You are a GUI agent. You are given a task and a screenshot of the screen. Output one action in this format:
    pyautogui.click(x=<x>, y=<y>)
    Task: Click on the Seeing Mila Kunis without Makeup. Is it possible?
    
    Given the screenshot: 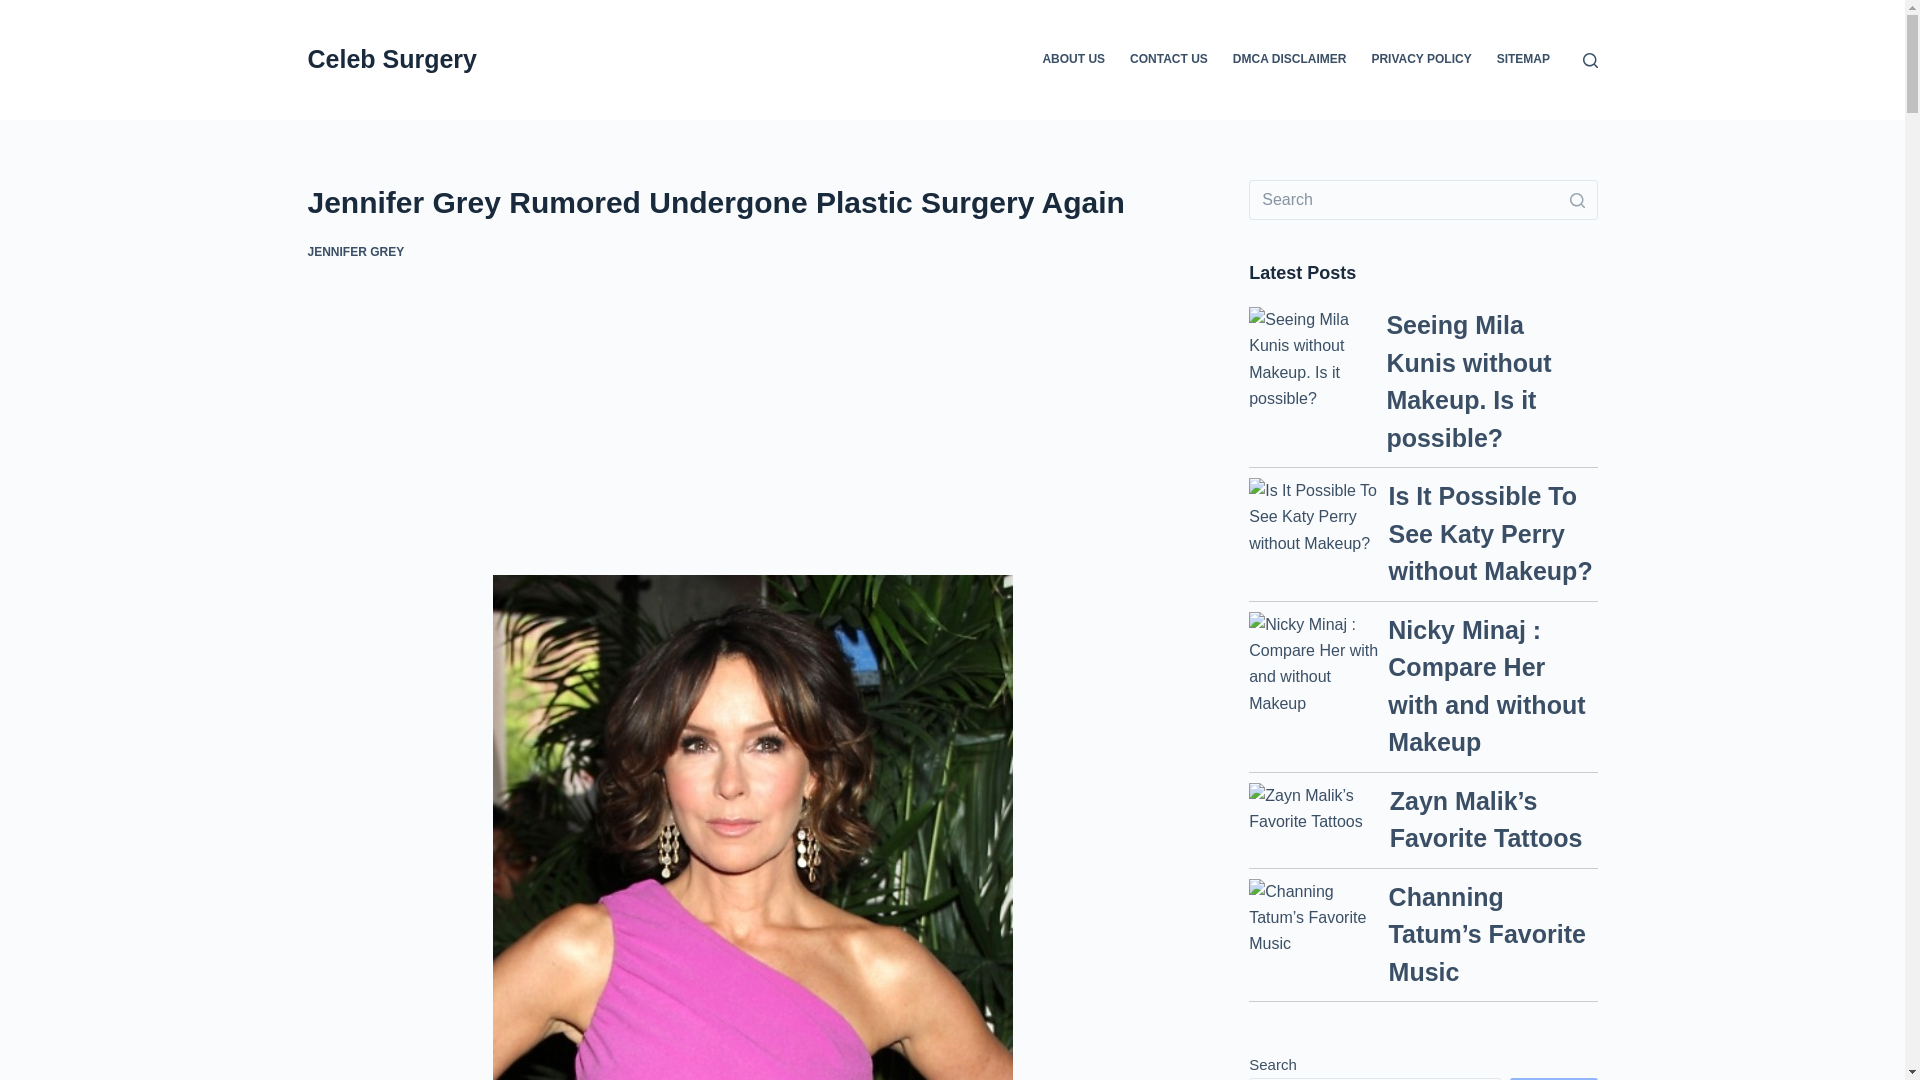 What is the action you would take?
    pyautogui.click(x=1468, y=382)
    